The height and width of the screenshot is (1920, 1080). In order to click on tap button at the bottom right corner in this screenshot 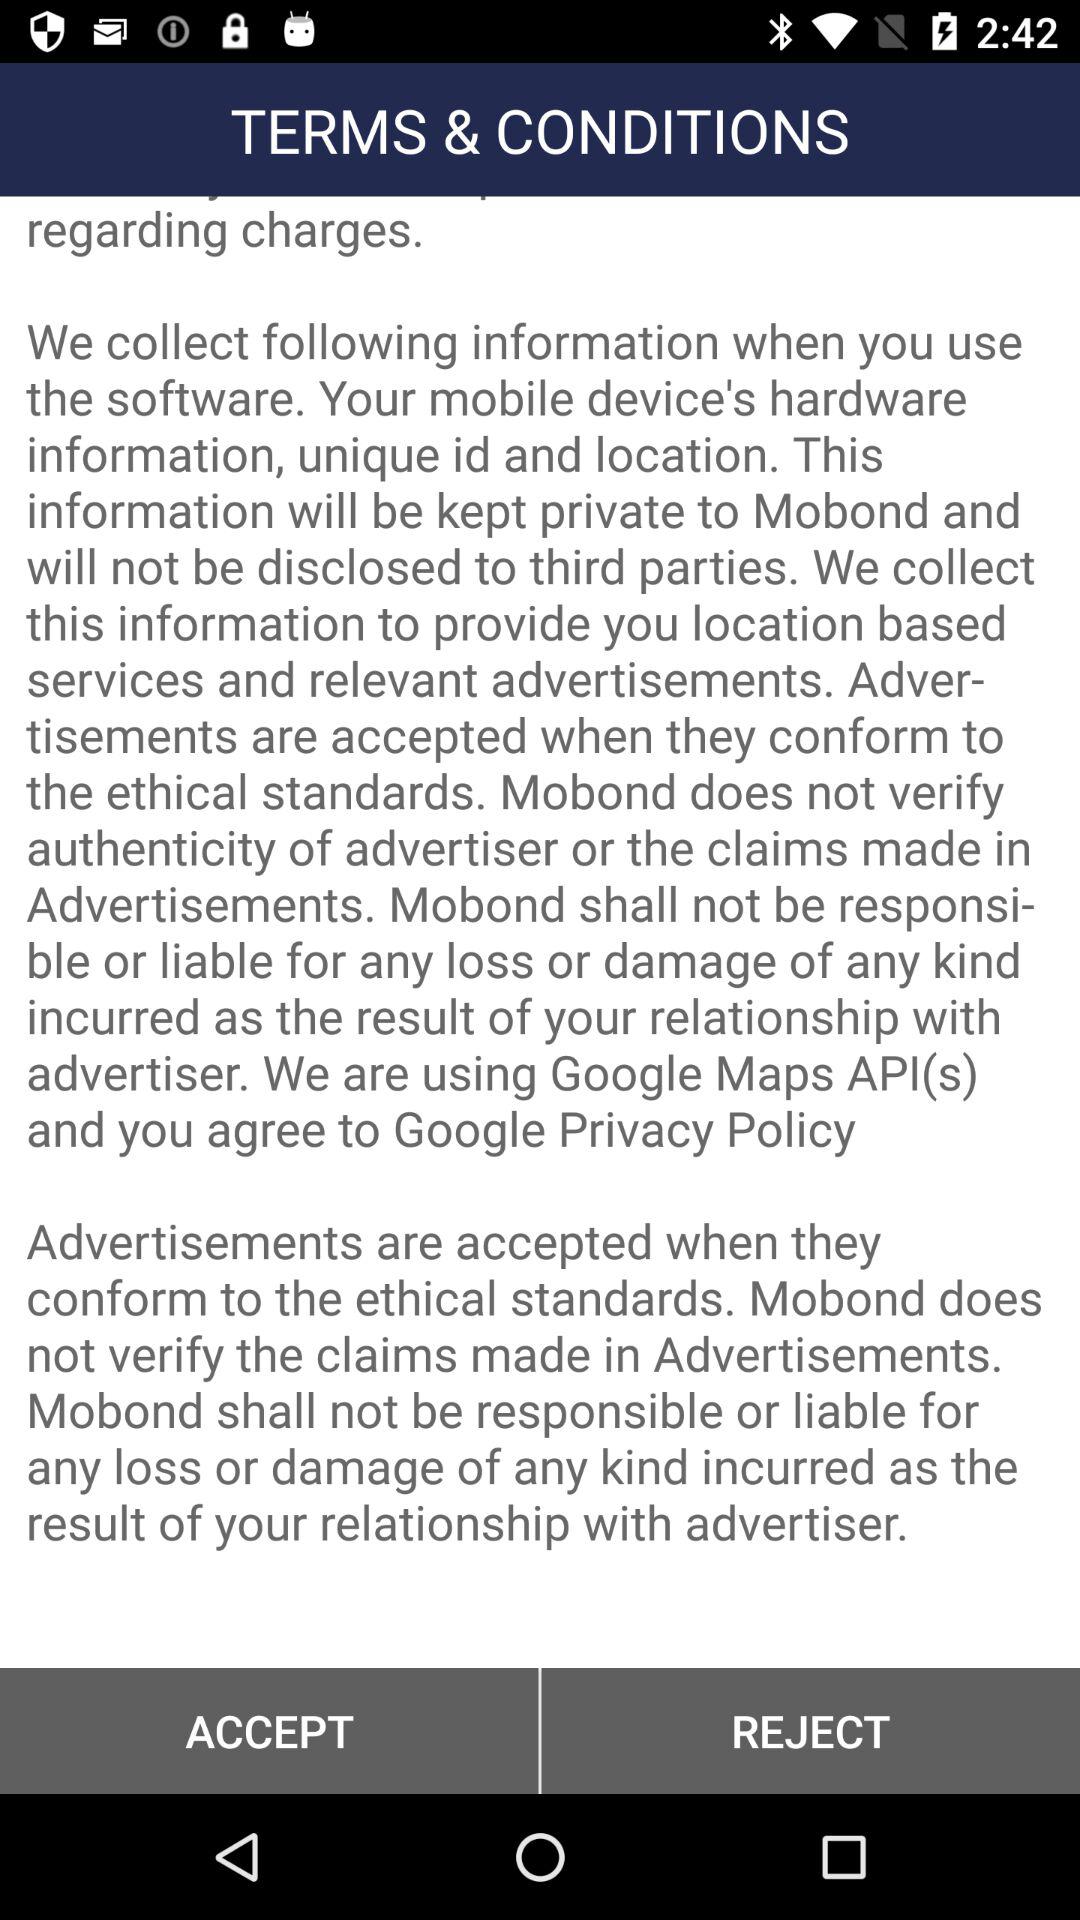, I will do `click(810, 1730)`.